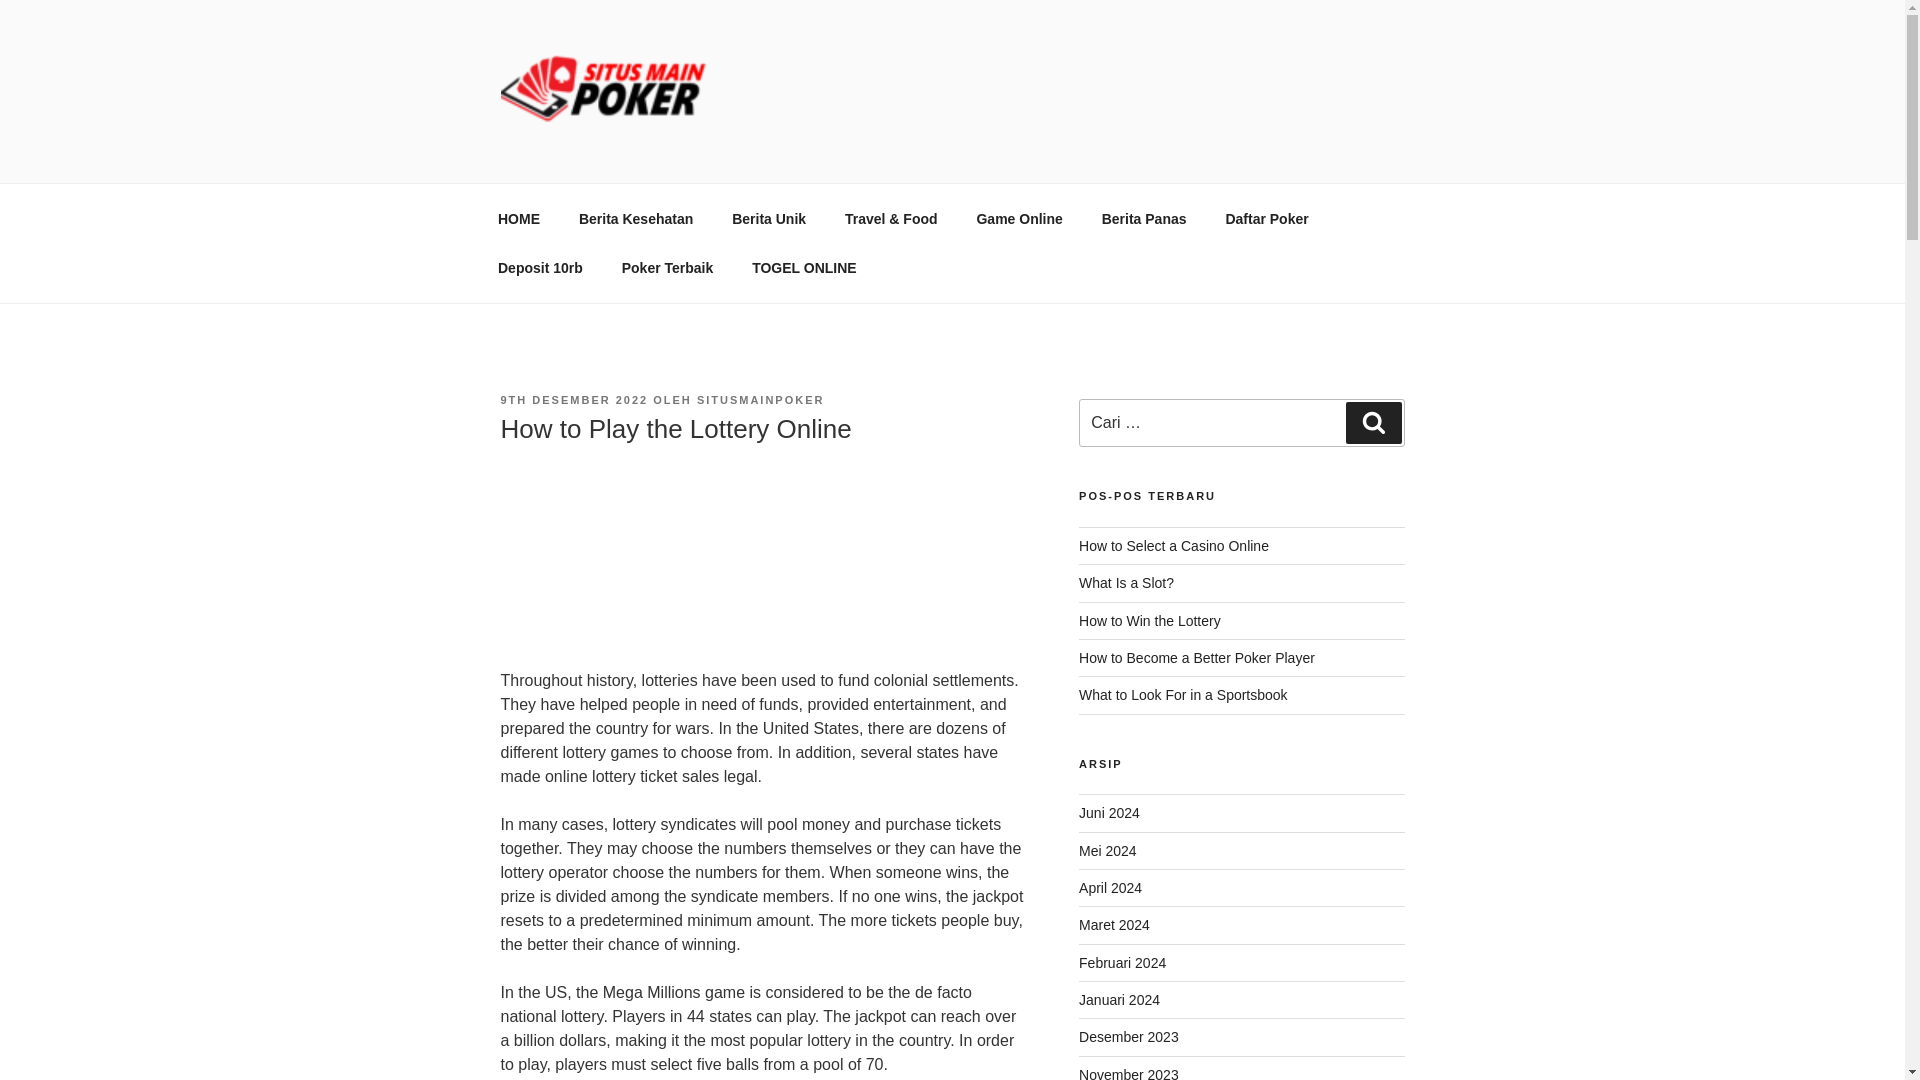 The image size is (1920, 1080). I want to click on What to Look For in a Sportsbook, so click(1184, 694).